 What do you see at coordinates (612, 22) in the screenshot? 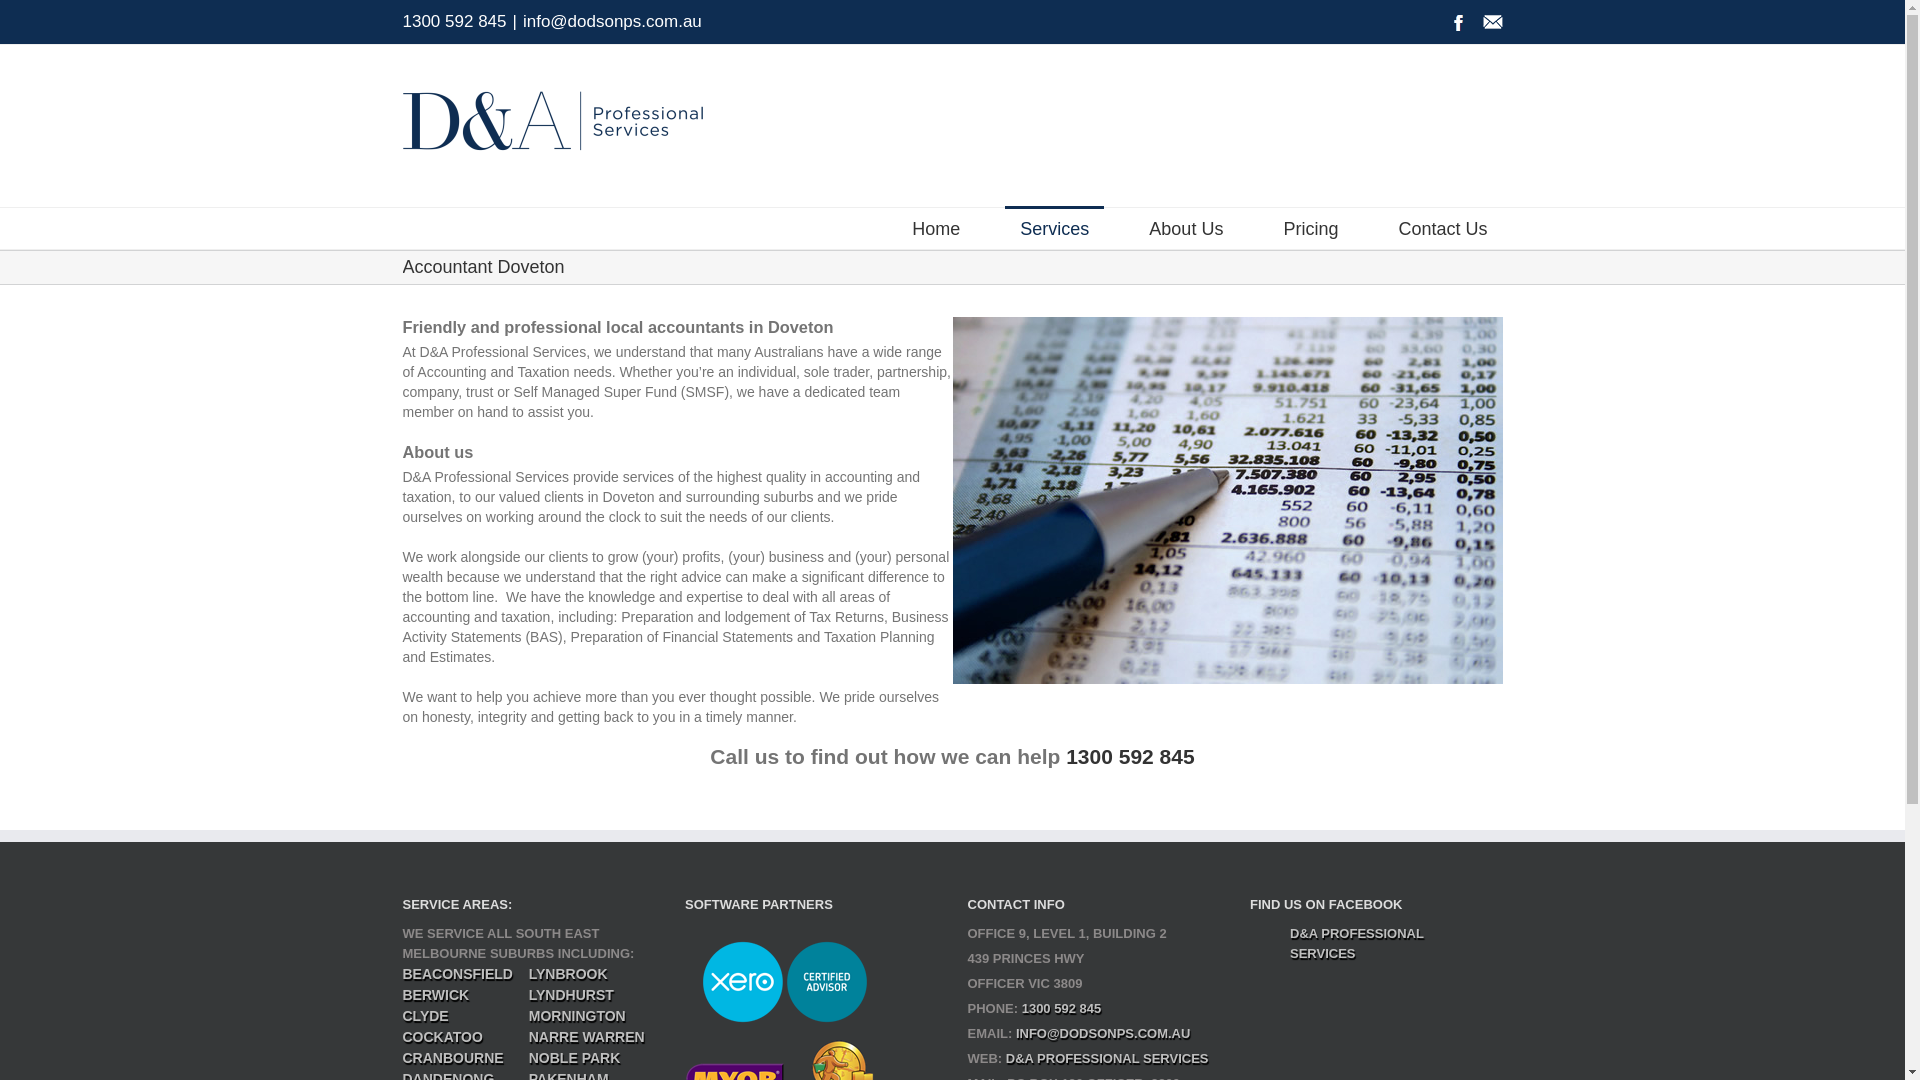
I see `info@dodsonps.com.au` at bounding box center [612, 22].